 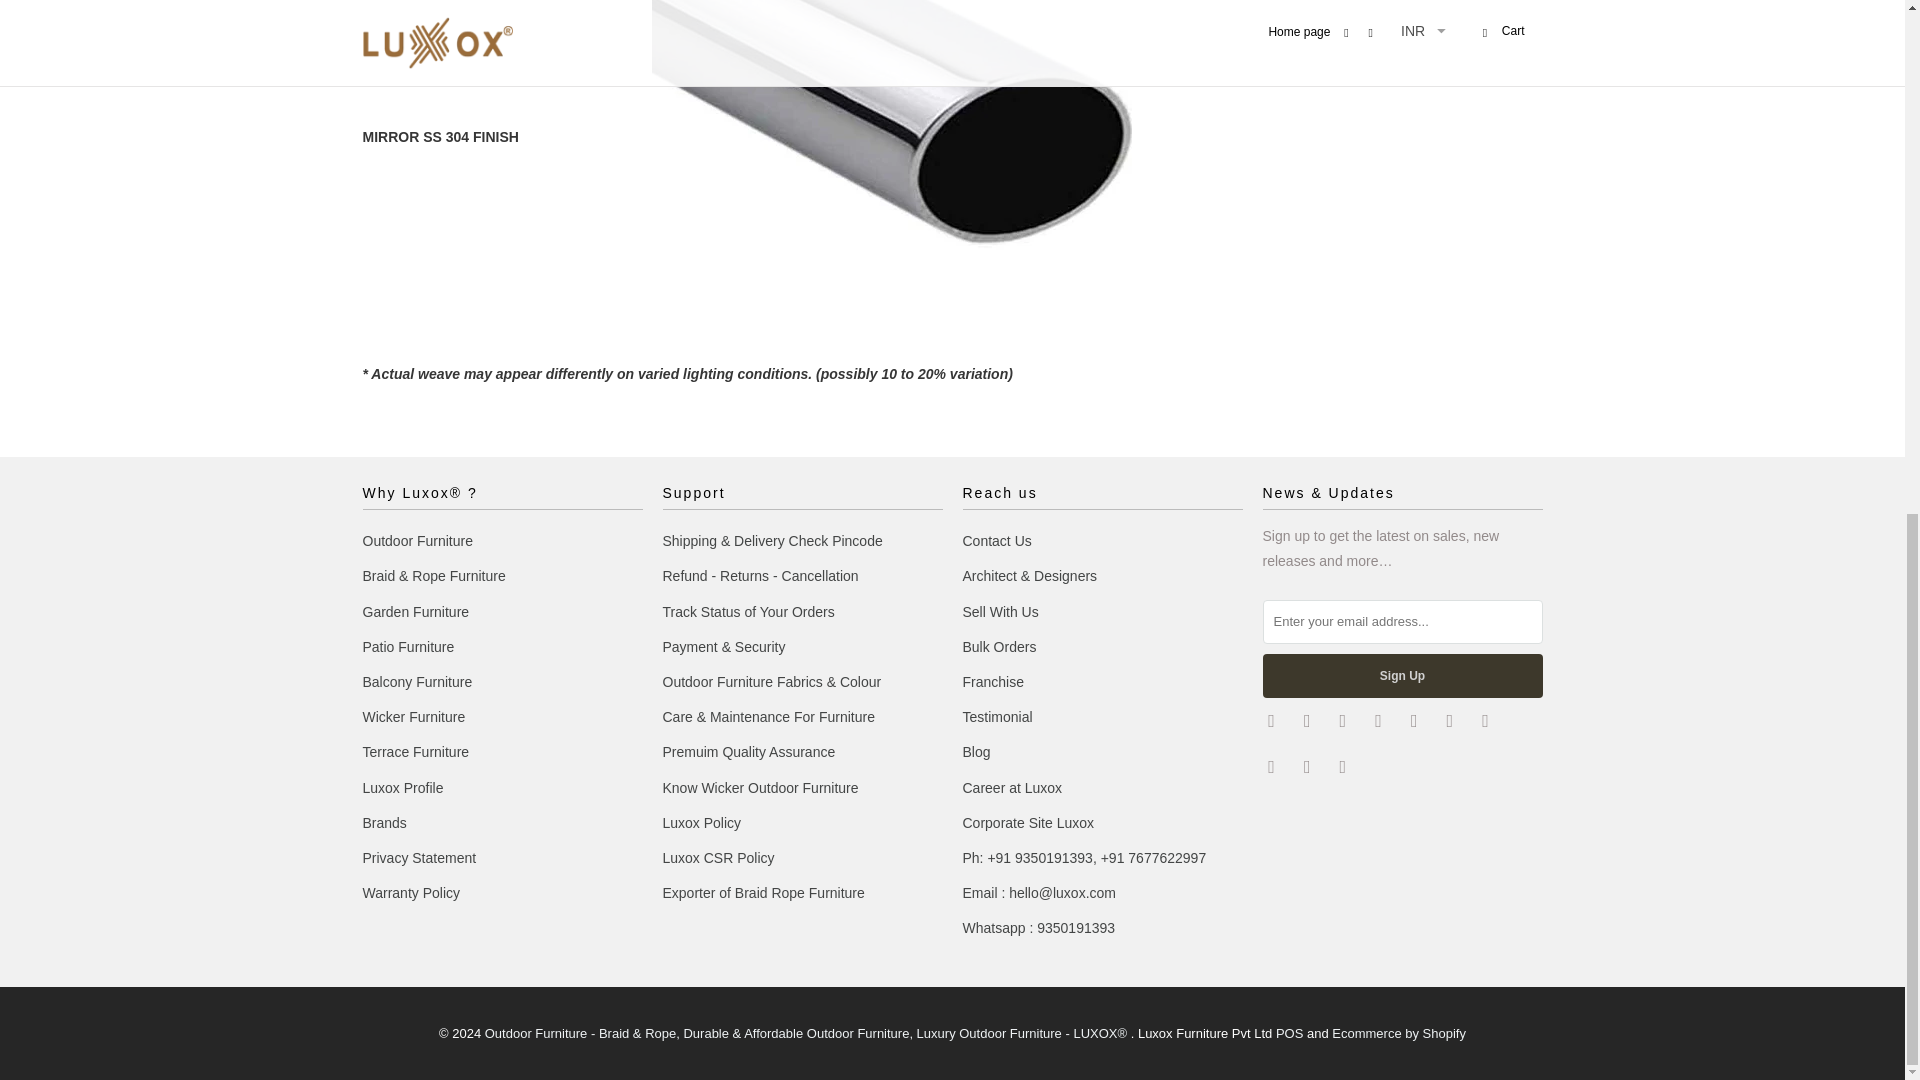 What do you see at coordinates (417, 540) in the screenshot?
I see `Outdoor Furniture` at bounding box center [417, 540].